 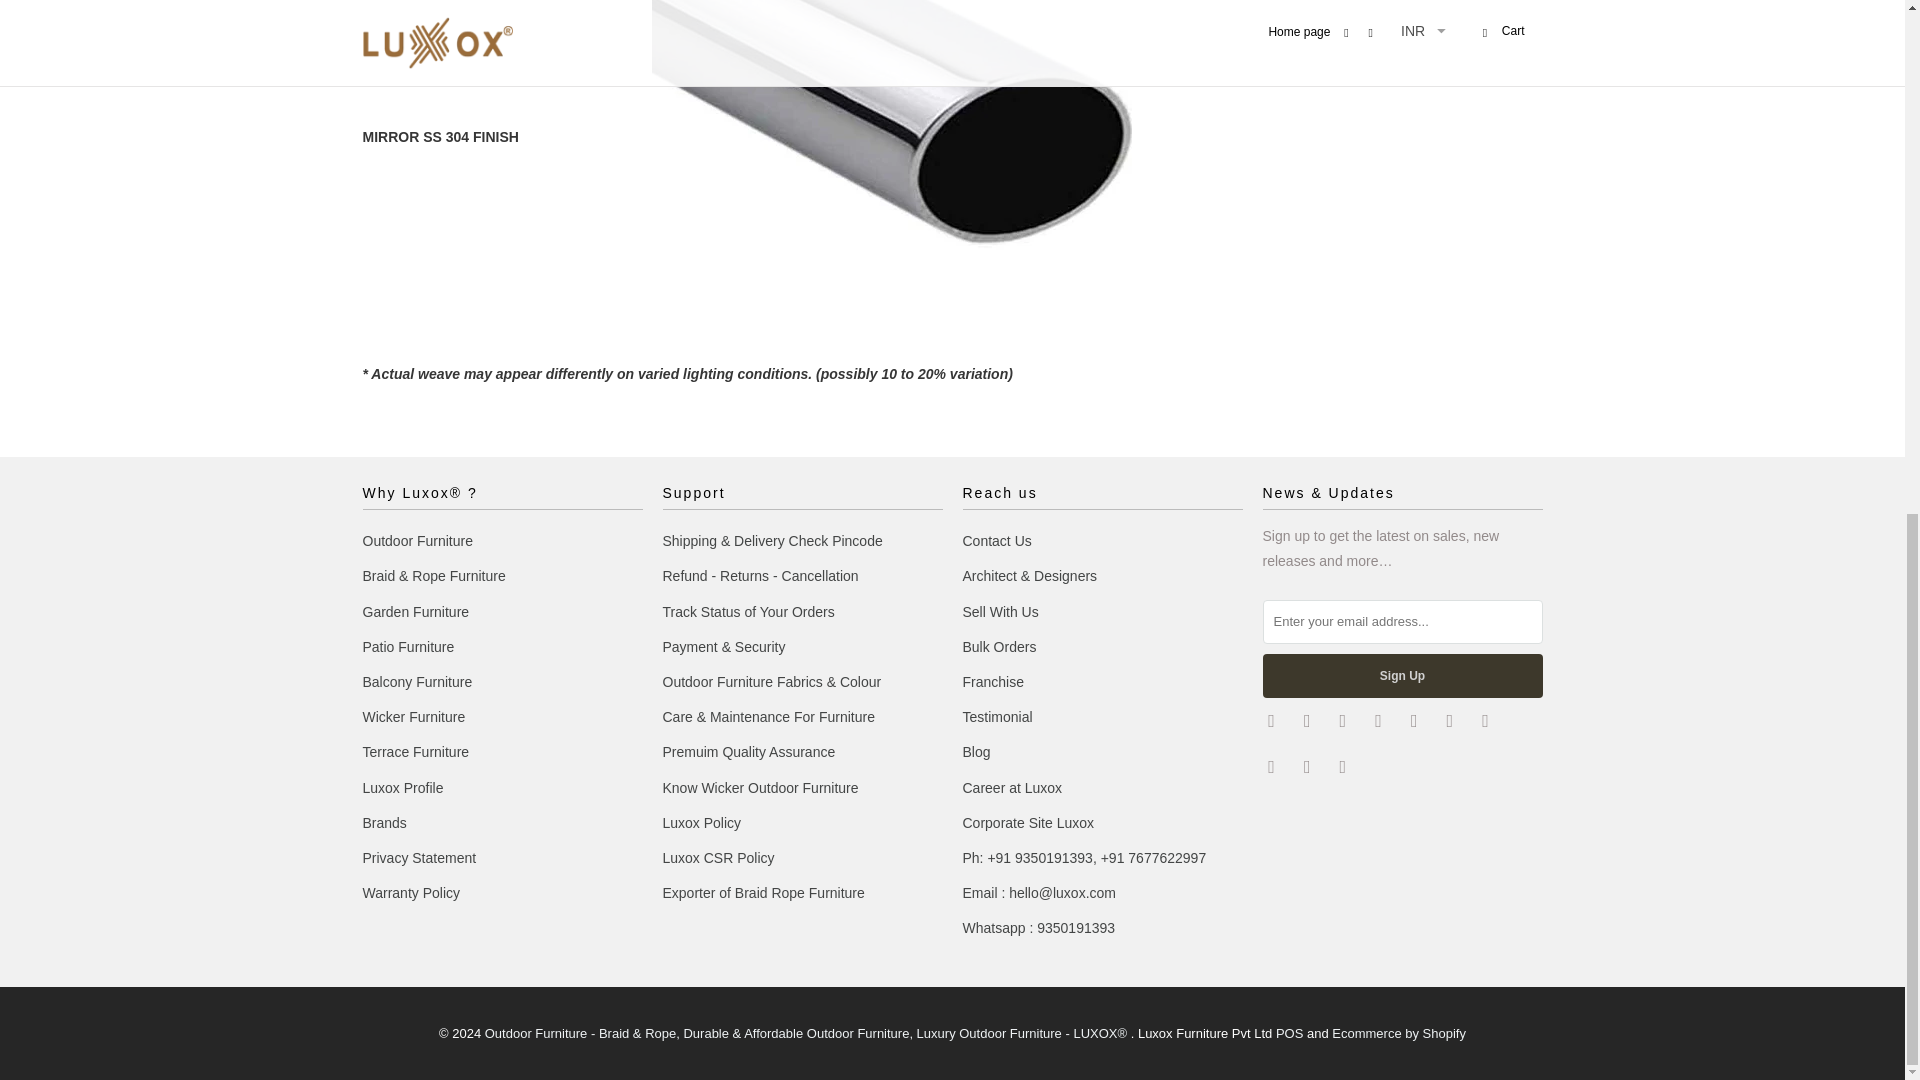 What do you see at coordinates (417, 540) in the screenshot?
I see `Outdoor Furniture` at bounding box center [417, 540].